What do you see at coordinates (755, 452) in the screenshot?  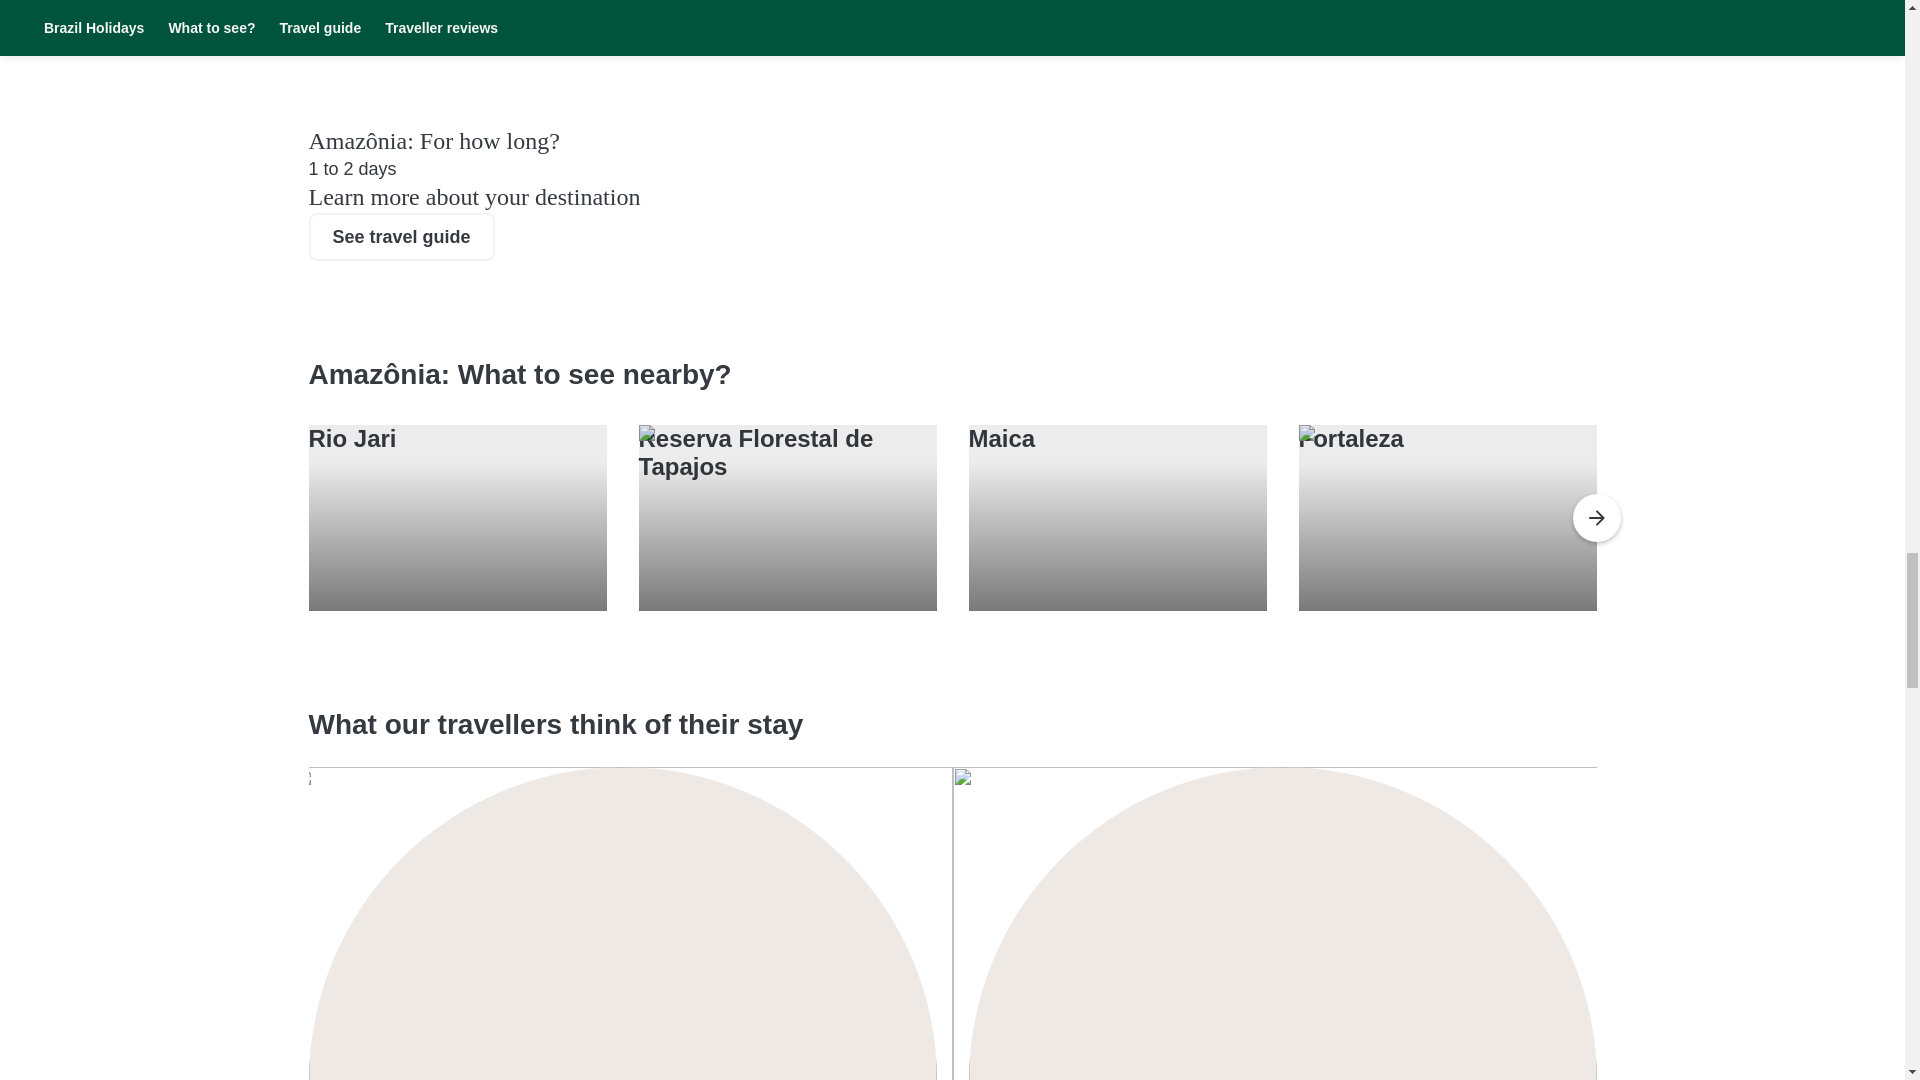 I see `Reserva Florestal de Tapajos` at bounding box center [755, 452].